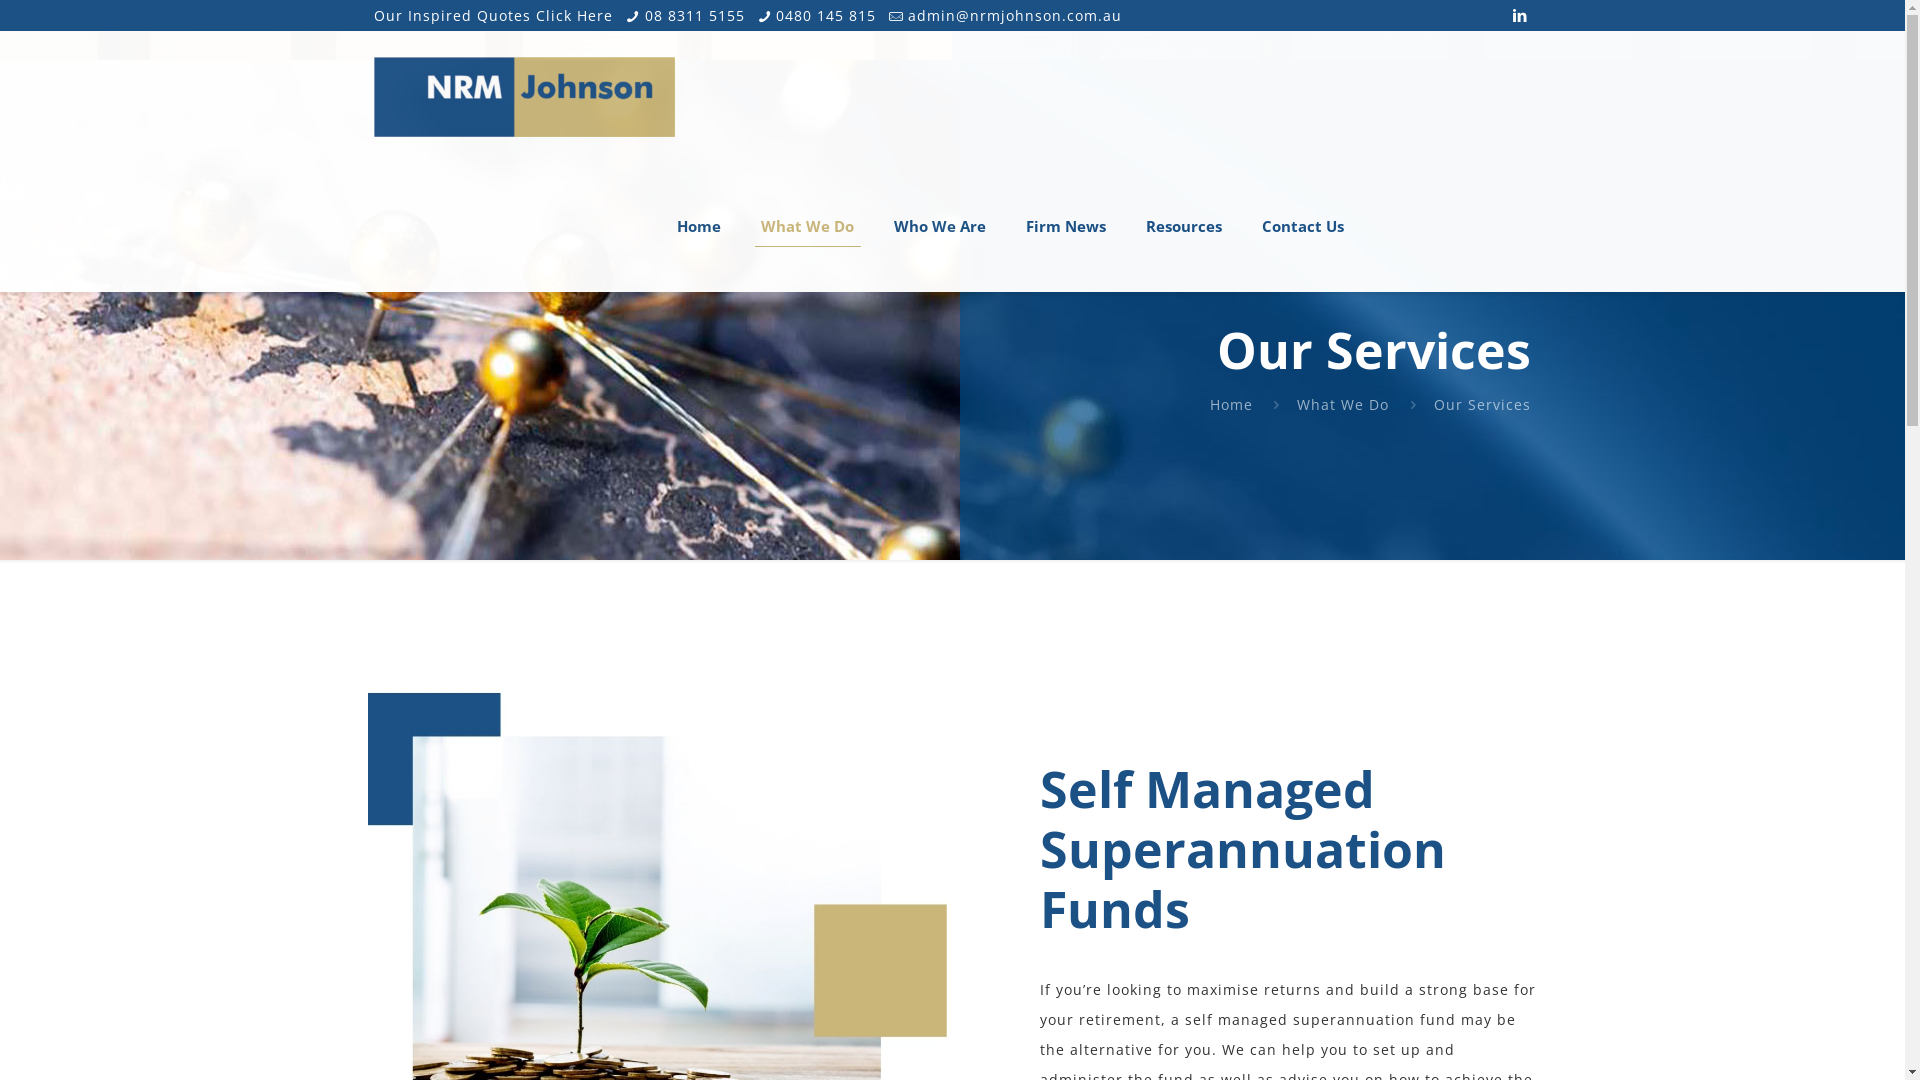  I want to click on Home, so click(699, 226).